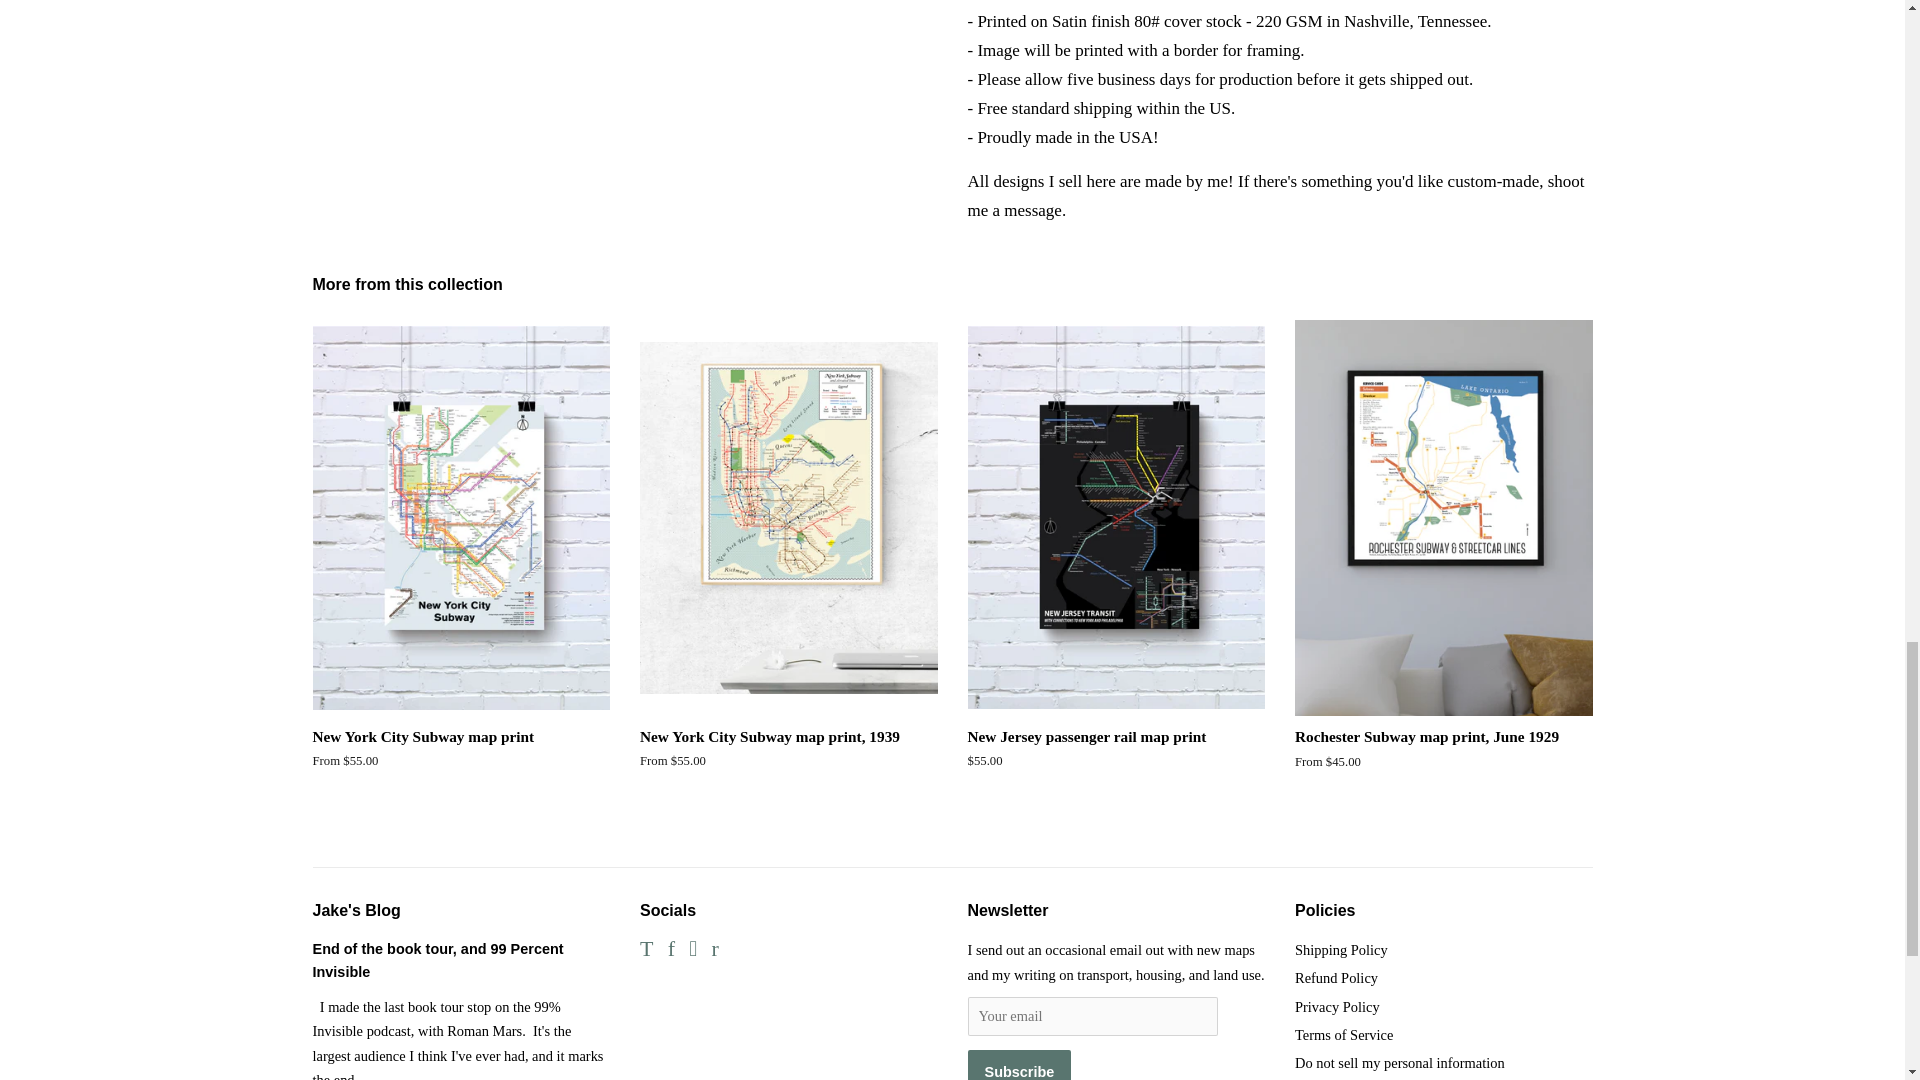  Describe the element at coordinates (1019, 1064) in the screenshot. I see `Subscribe` at that location.